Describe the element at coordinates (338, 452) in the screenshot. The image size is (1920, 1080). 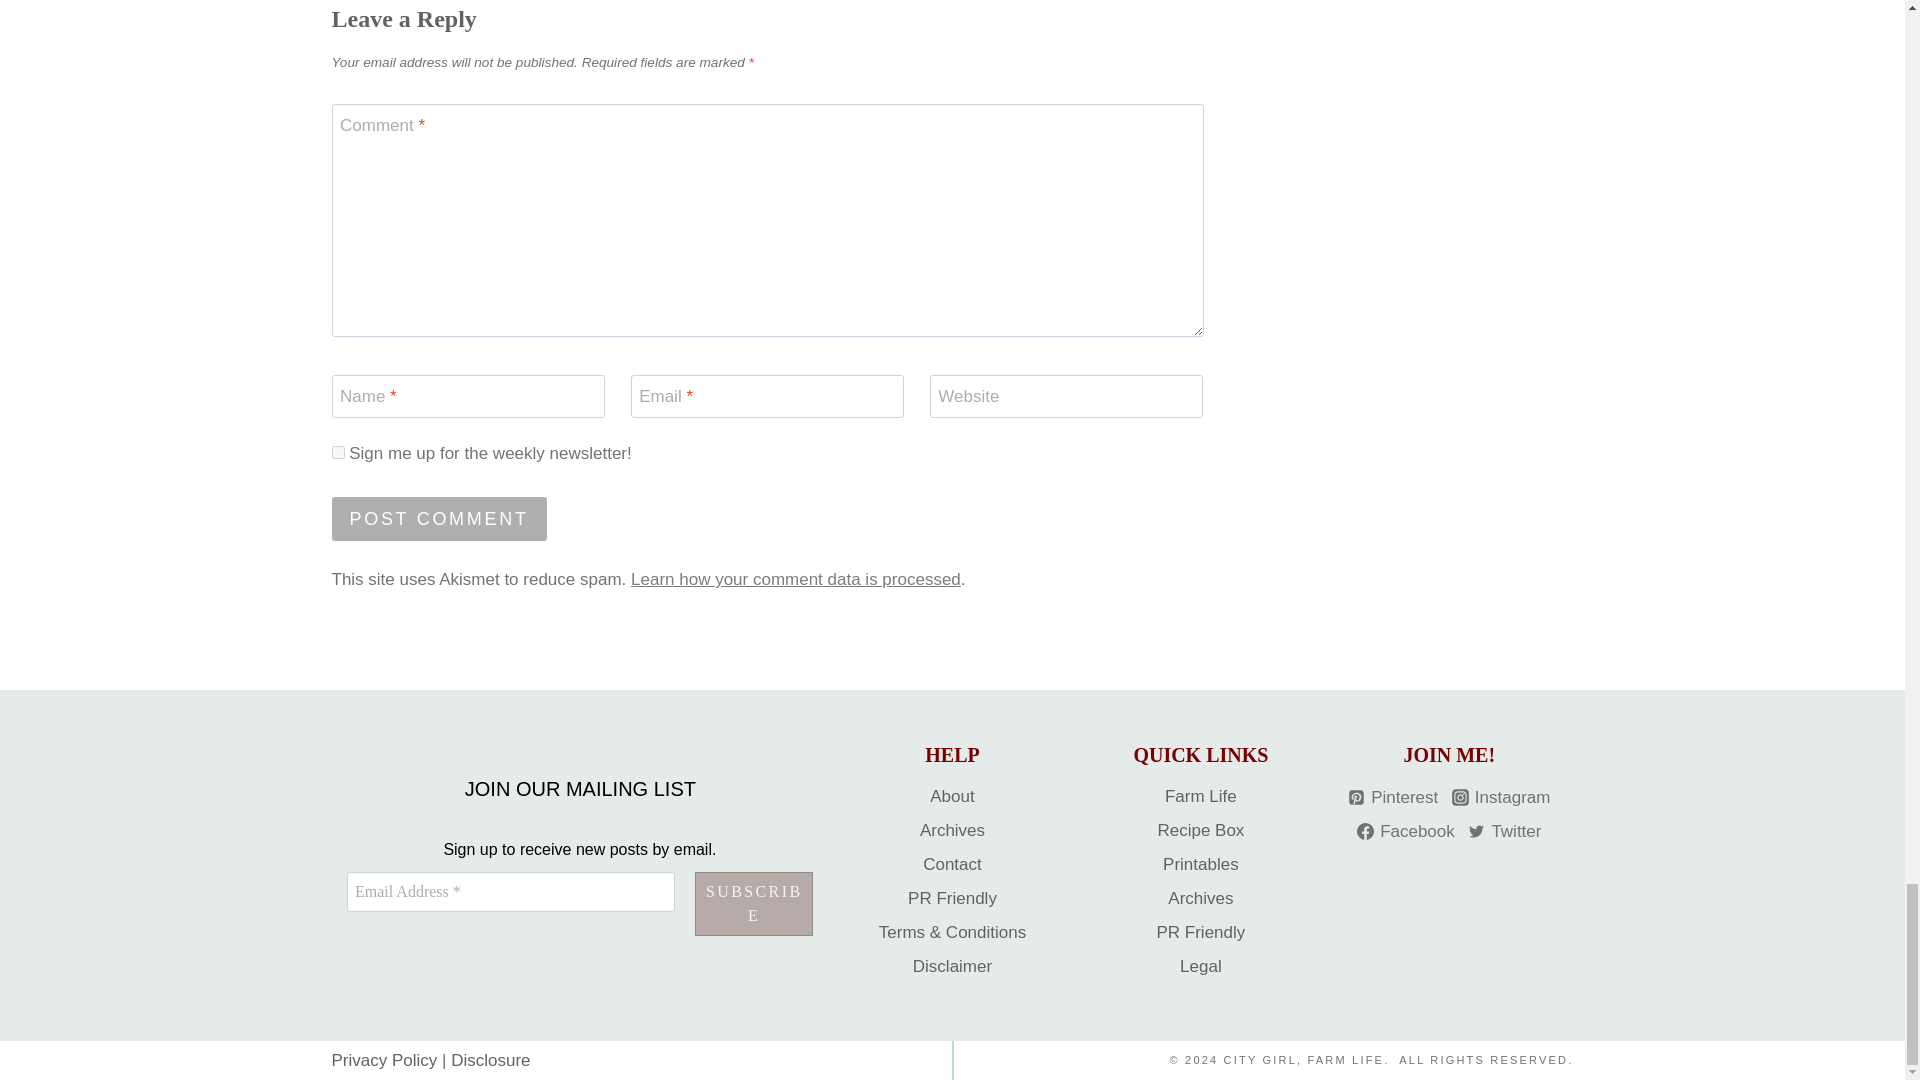
I see `1` at that location.